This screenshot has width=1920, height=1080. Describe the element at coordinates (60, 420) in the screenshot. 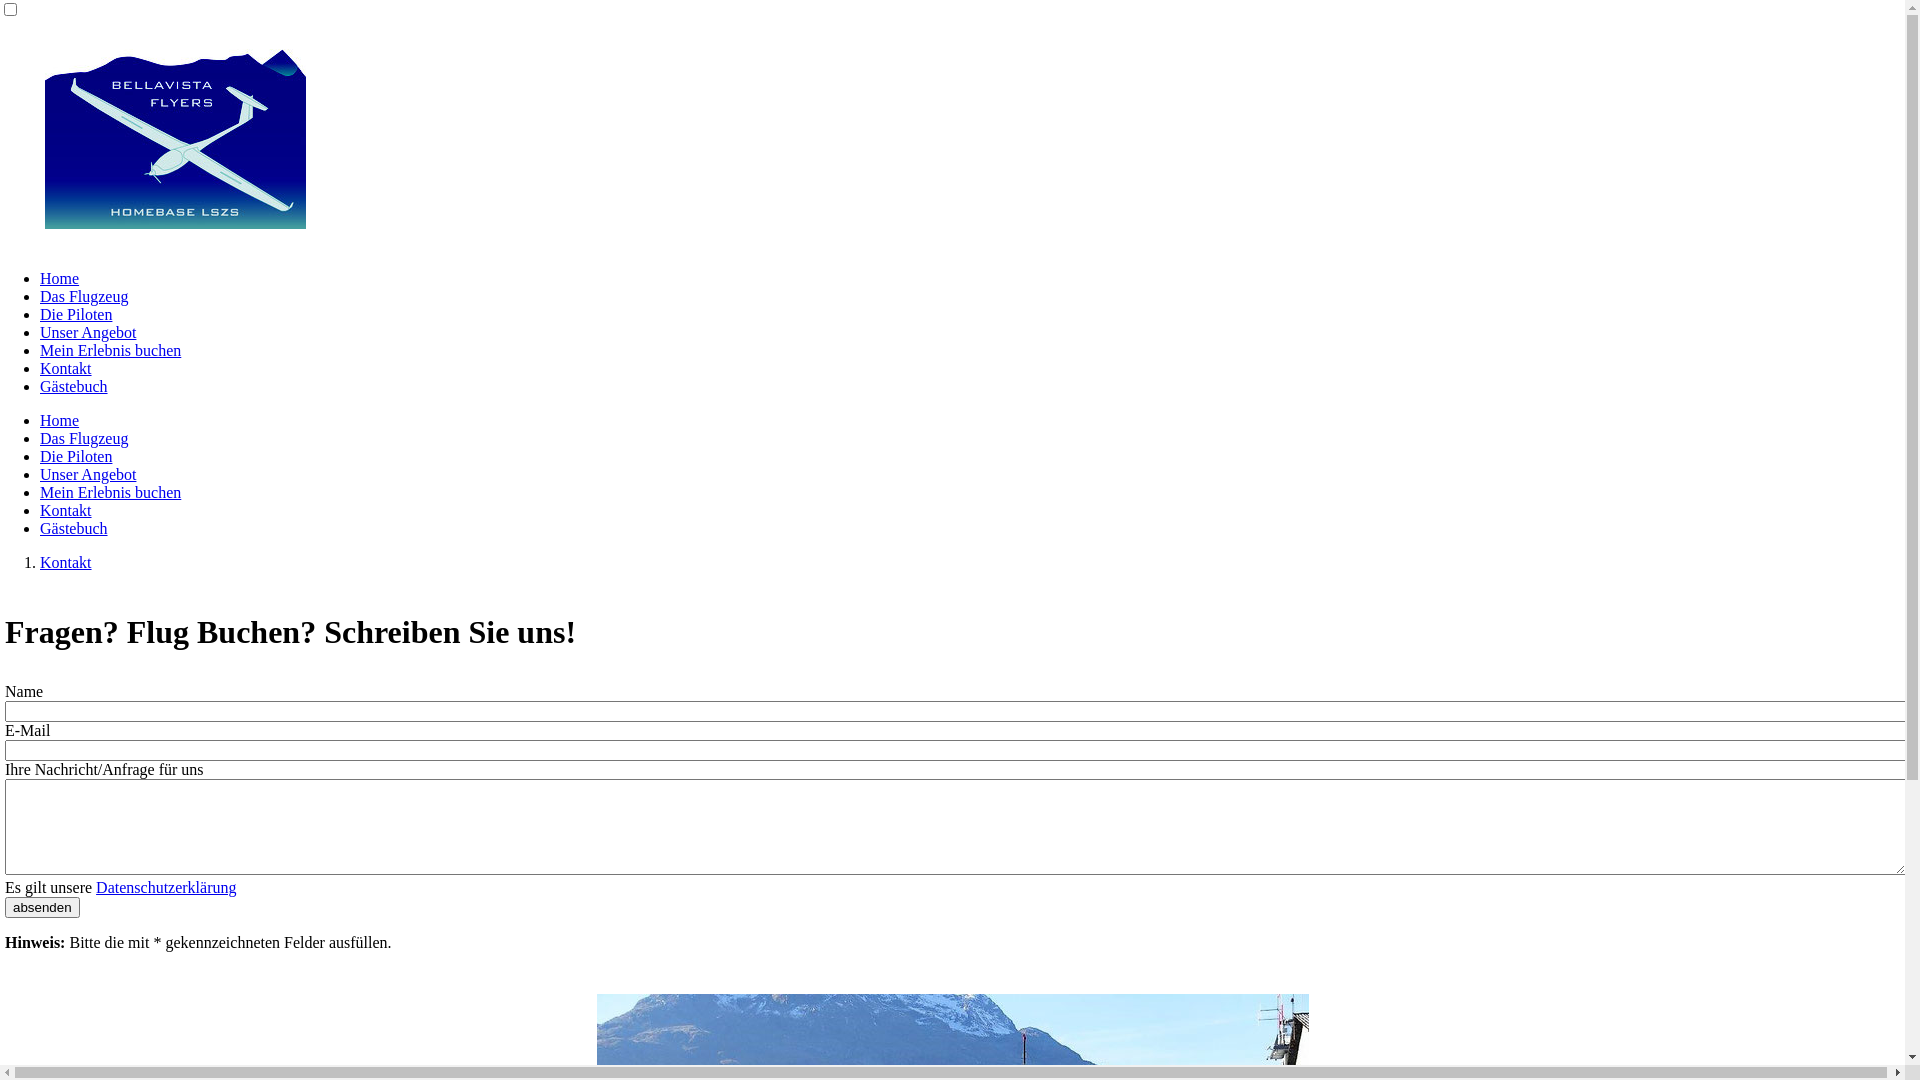

I see `Home` at that location.